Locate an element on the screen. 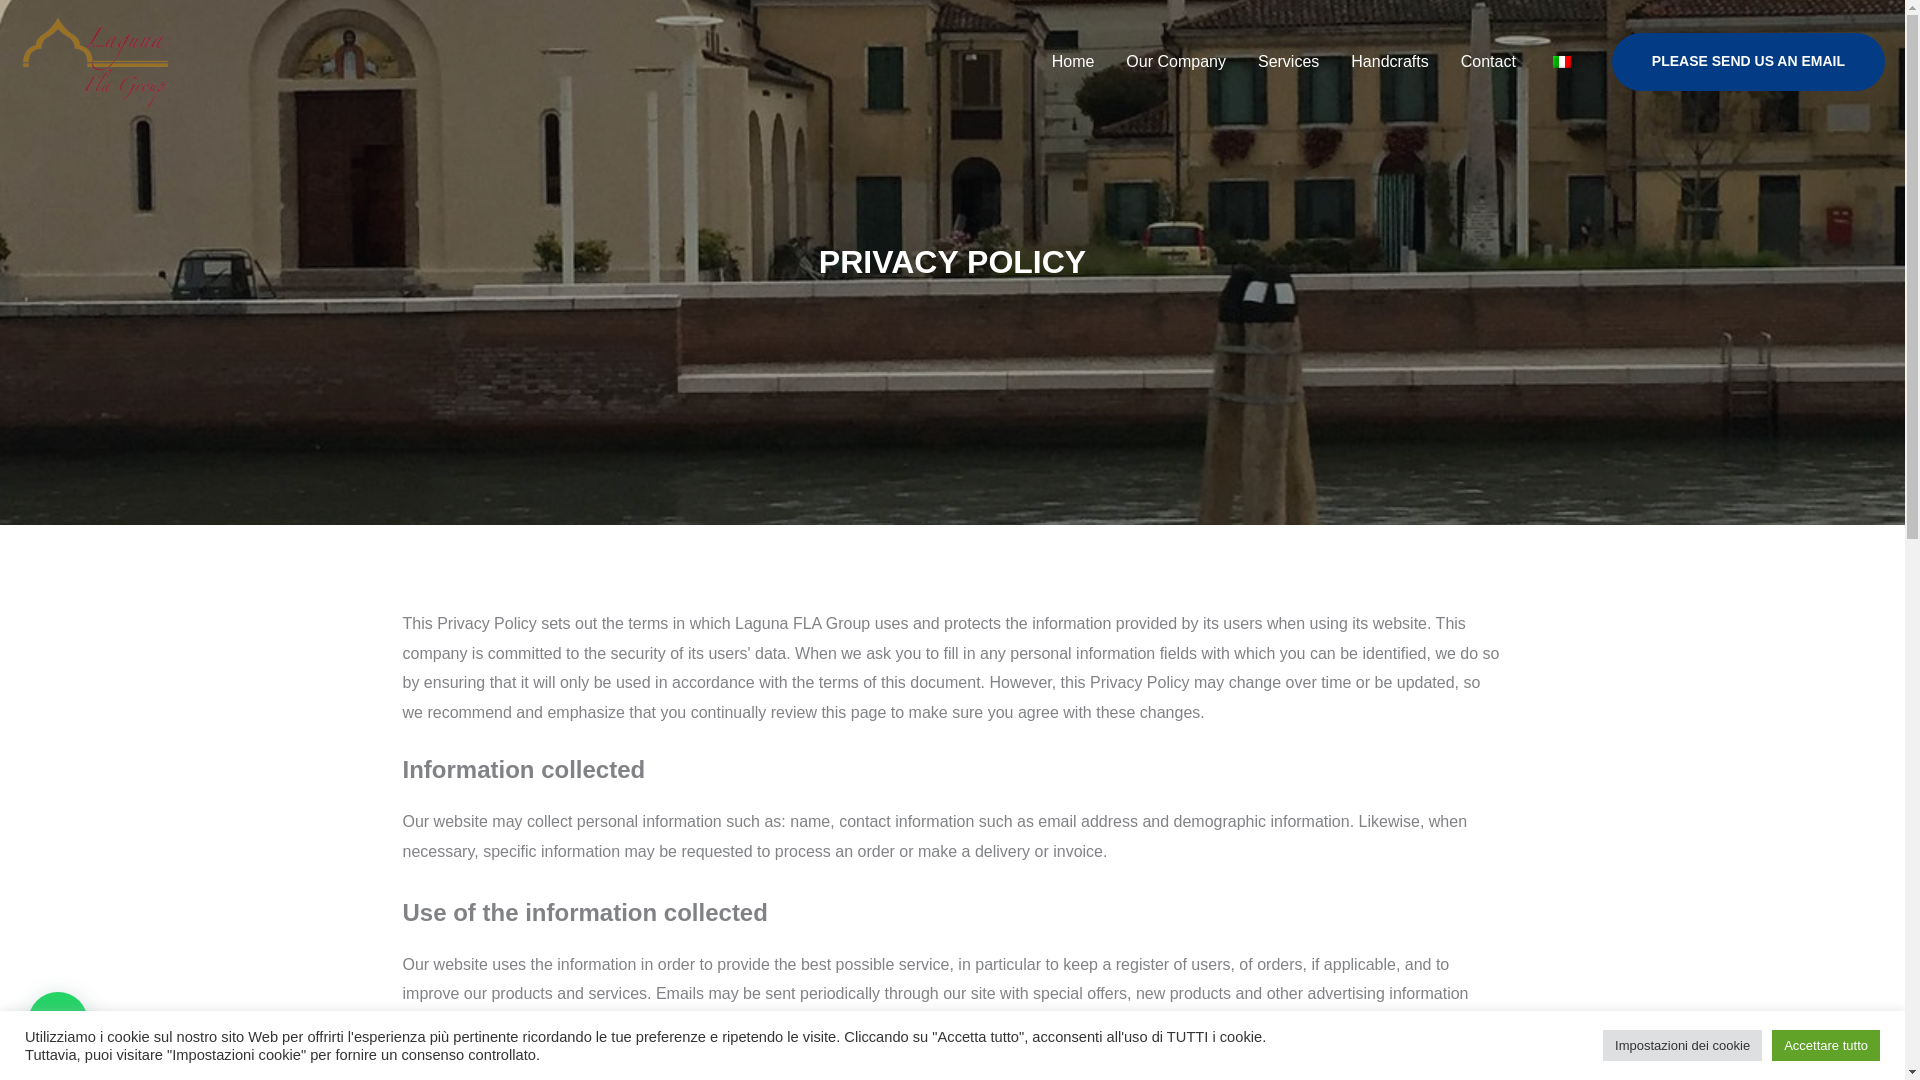 The height and width of the screenshot is (1080, 1920). Impostazioni dei cookie is located at coordinates (1682, 1045).